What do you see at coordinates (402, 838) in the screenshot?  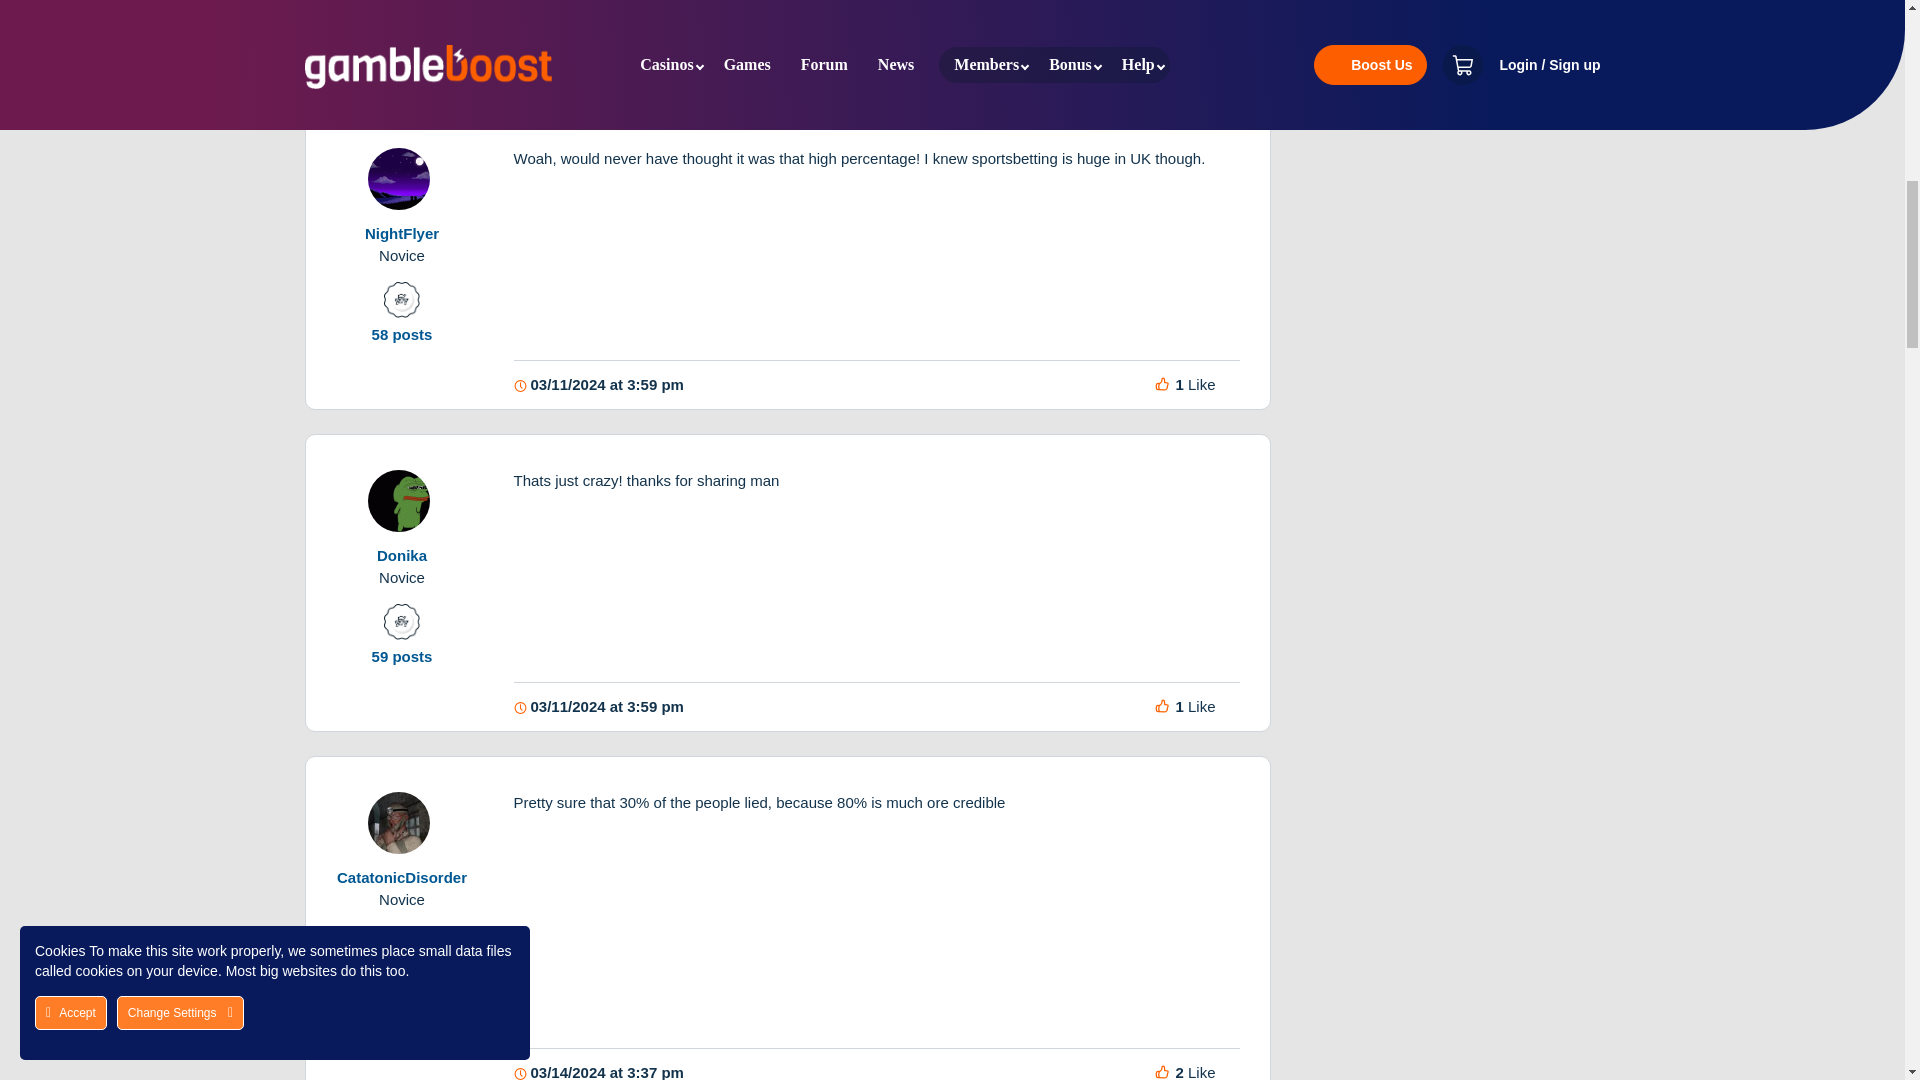 I see `View CatatonicDisorder's profile` at bounding box center [402, 838].